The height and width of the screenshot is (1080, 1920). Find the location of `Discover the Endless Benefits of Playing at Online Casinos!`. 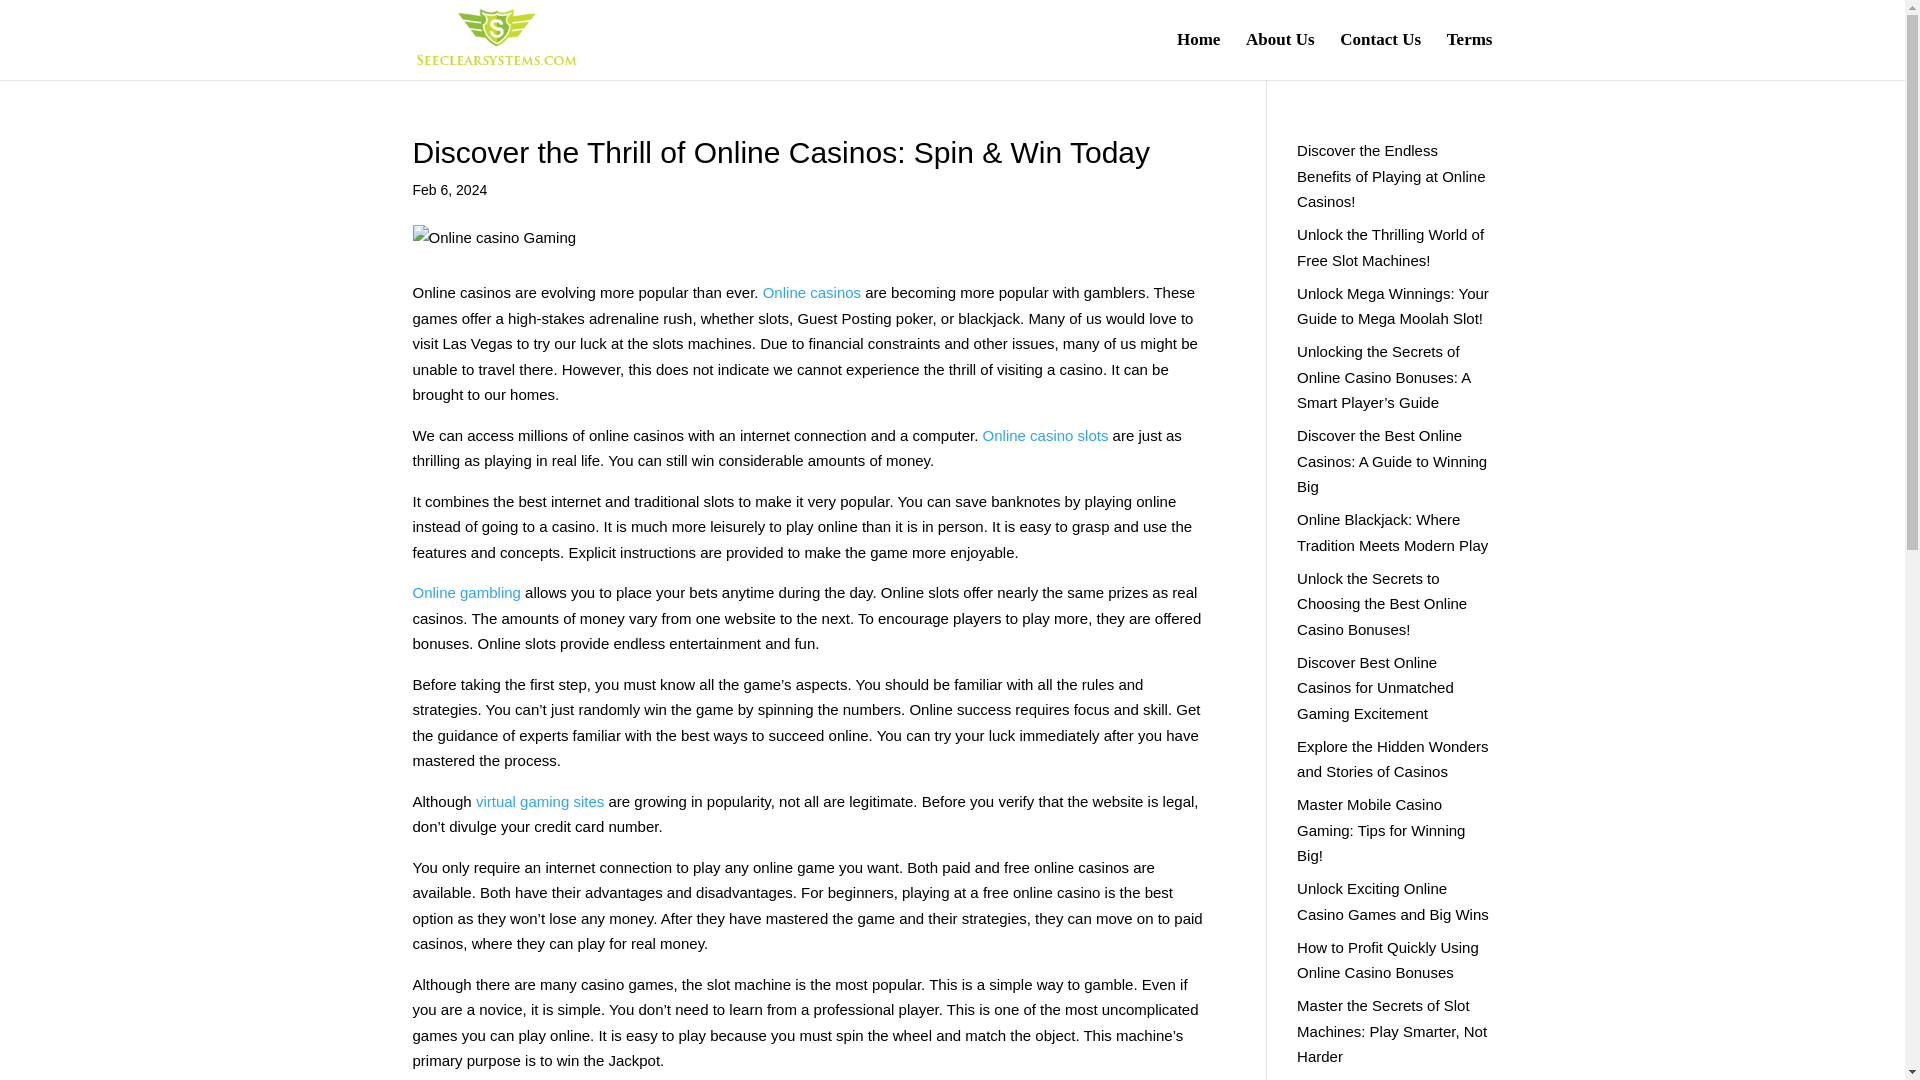

Discover the Endless Benefits of Playing at Online Casinos! is located at coordinates (1390, 175).